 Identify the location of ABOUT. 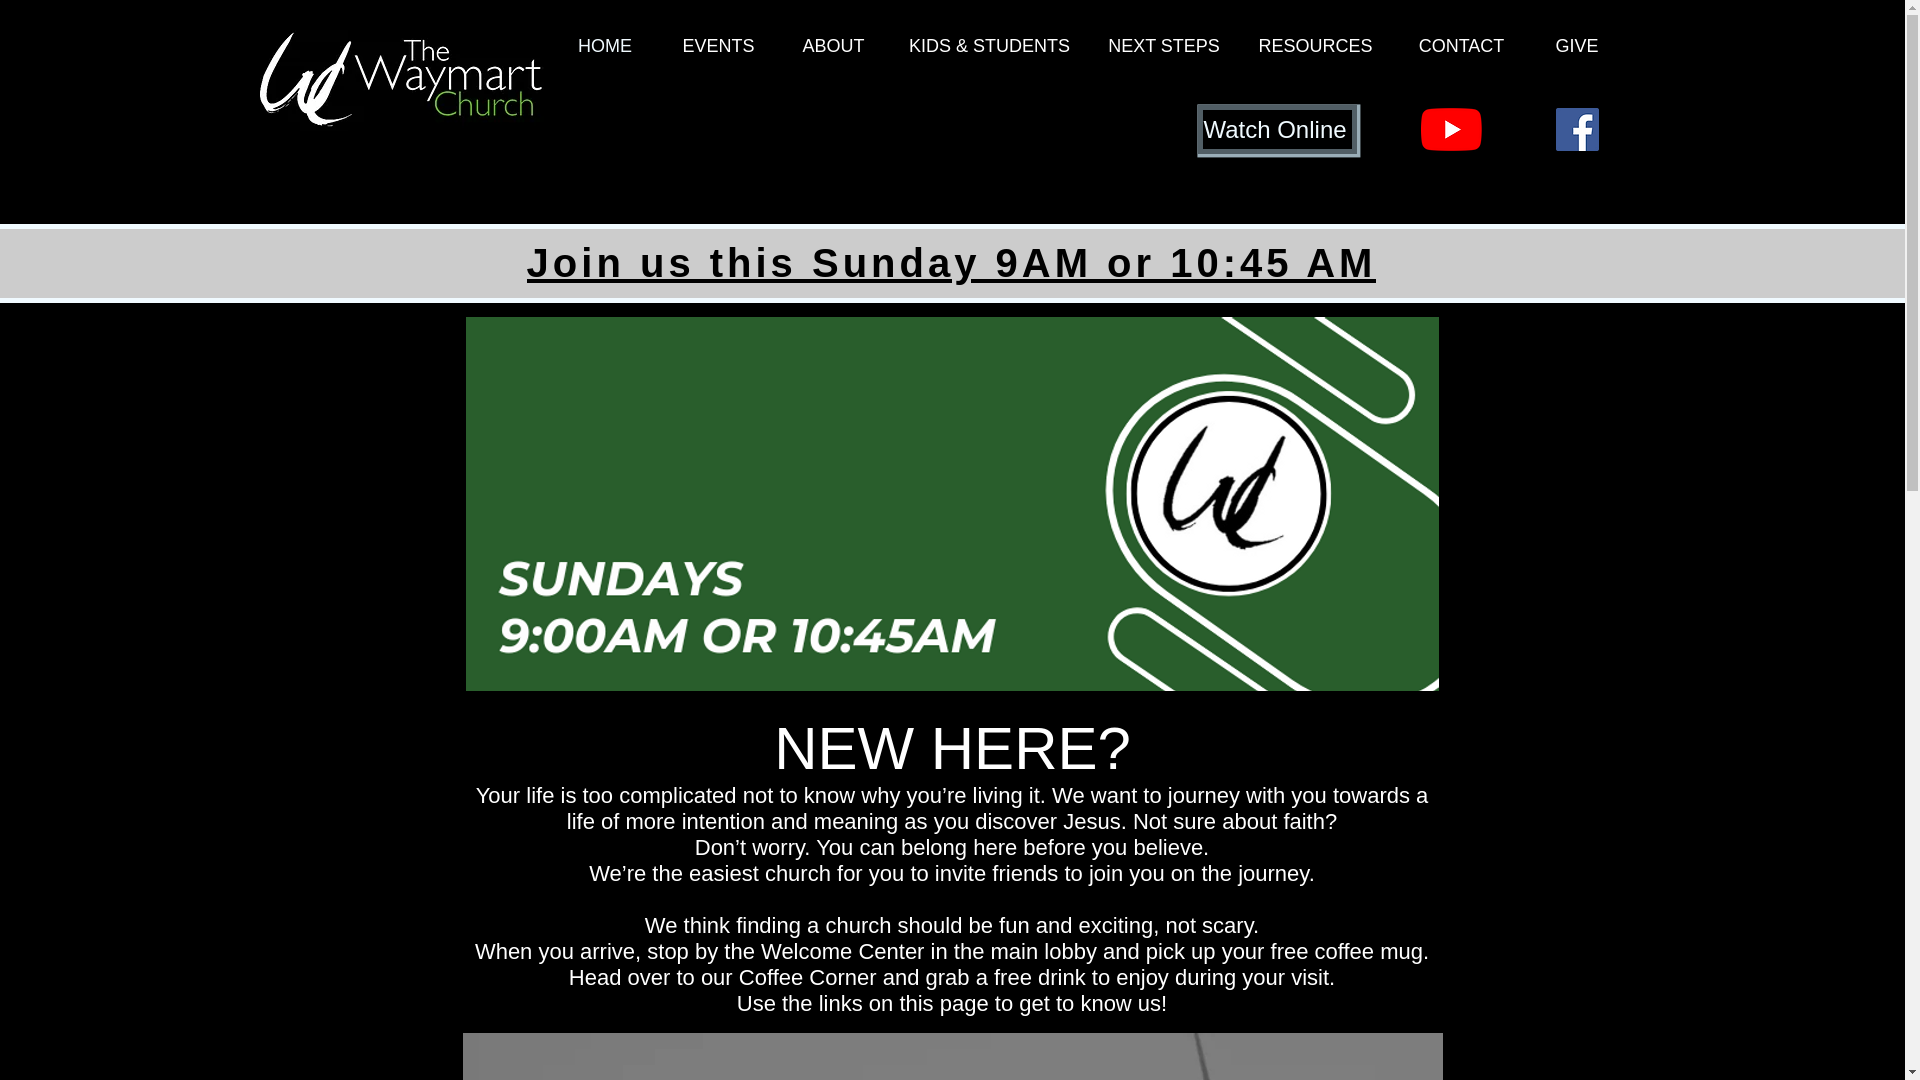
(834, 52).